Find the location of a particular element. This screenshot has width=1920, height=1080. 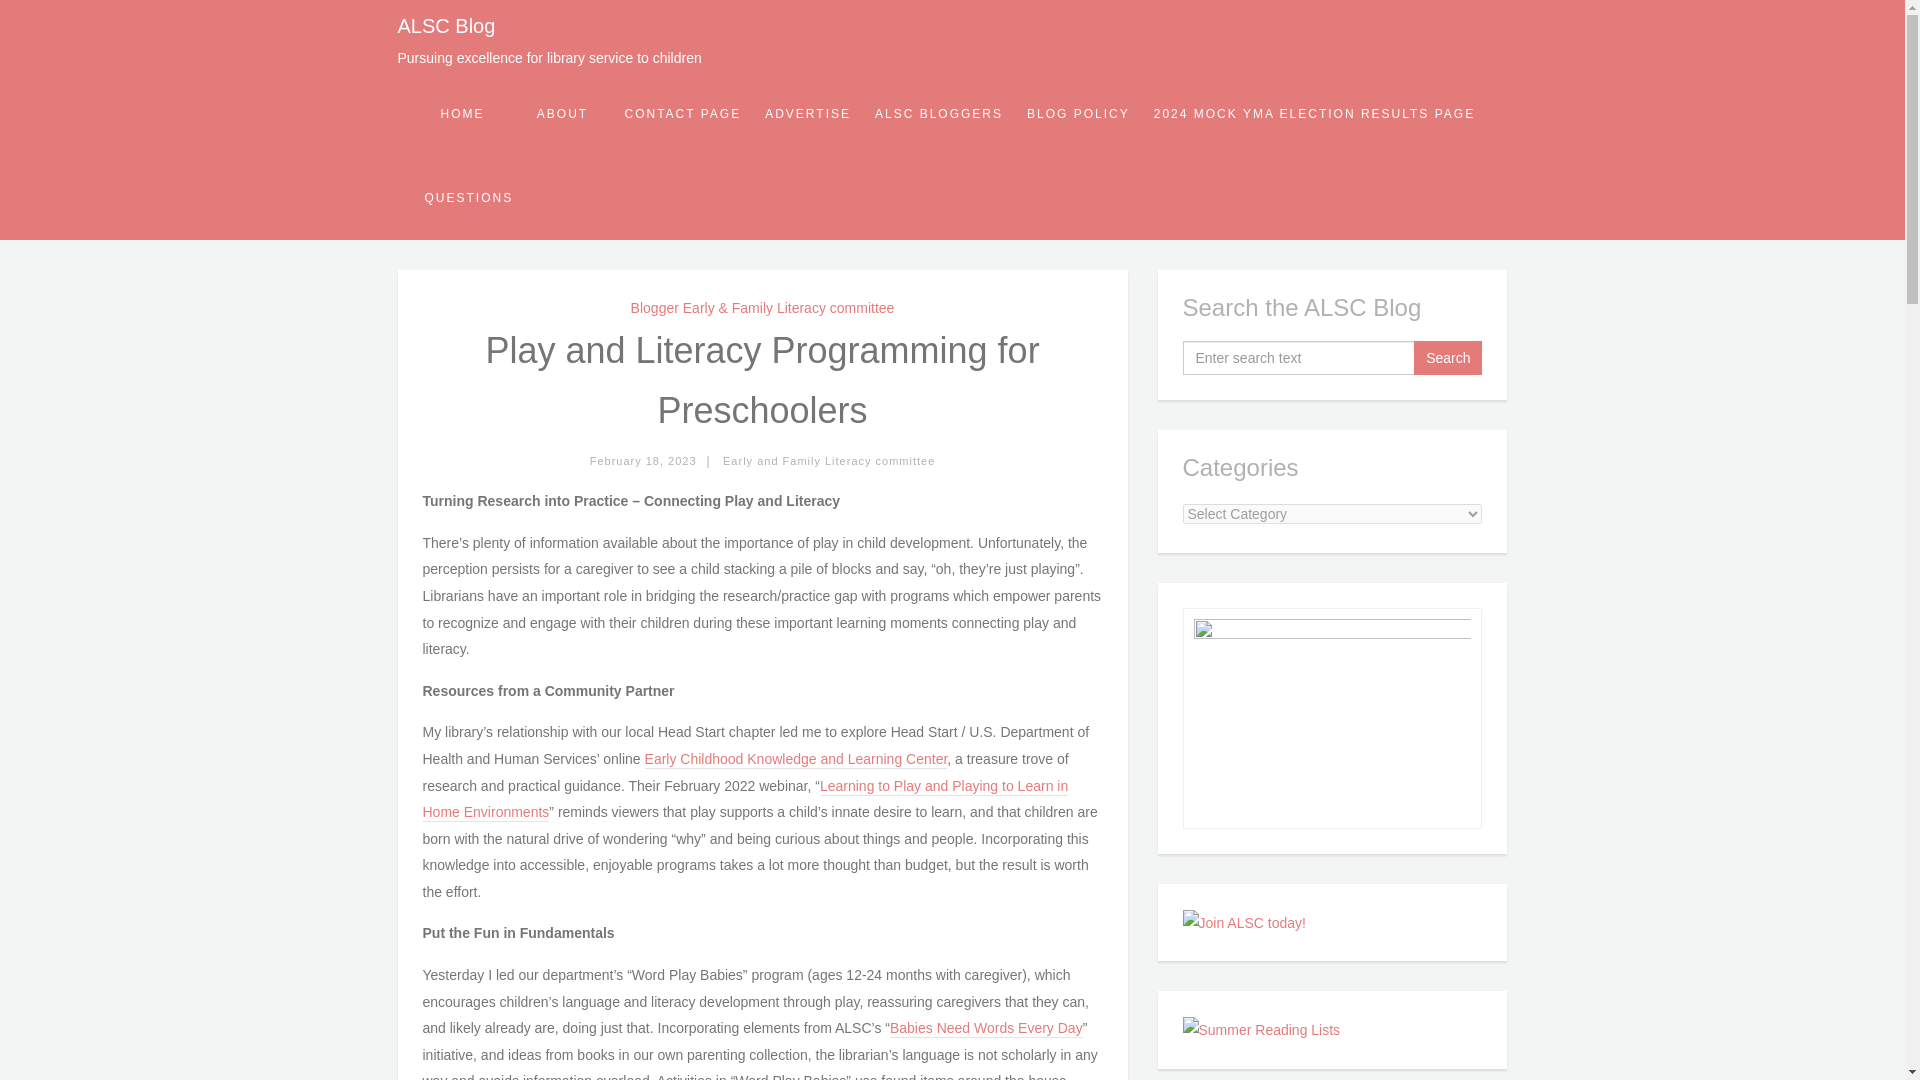

Blog Policy is located at coordinates (1078, 114).